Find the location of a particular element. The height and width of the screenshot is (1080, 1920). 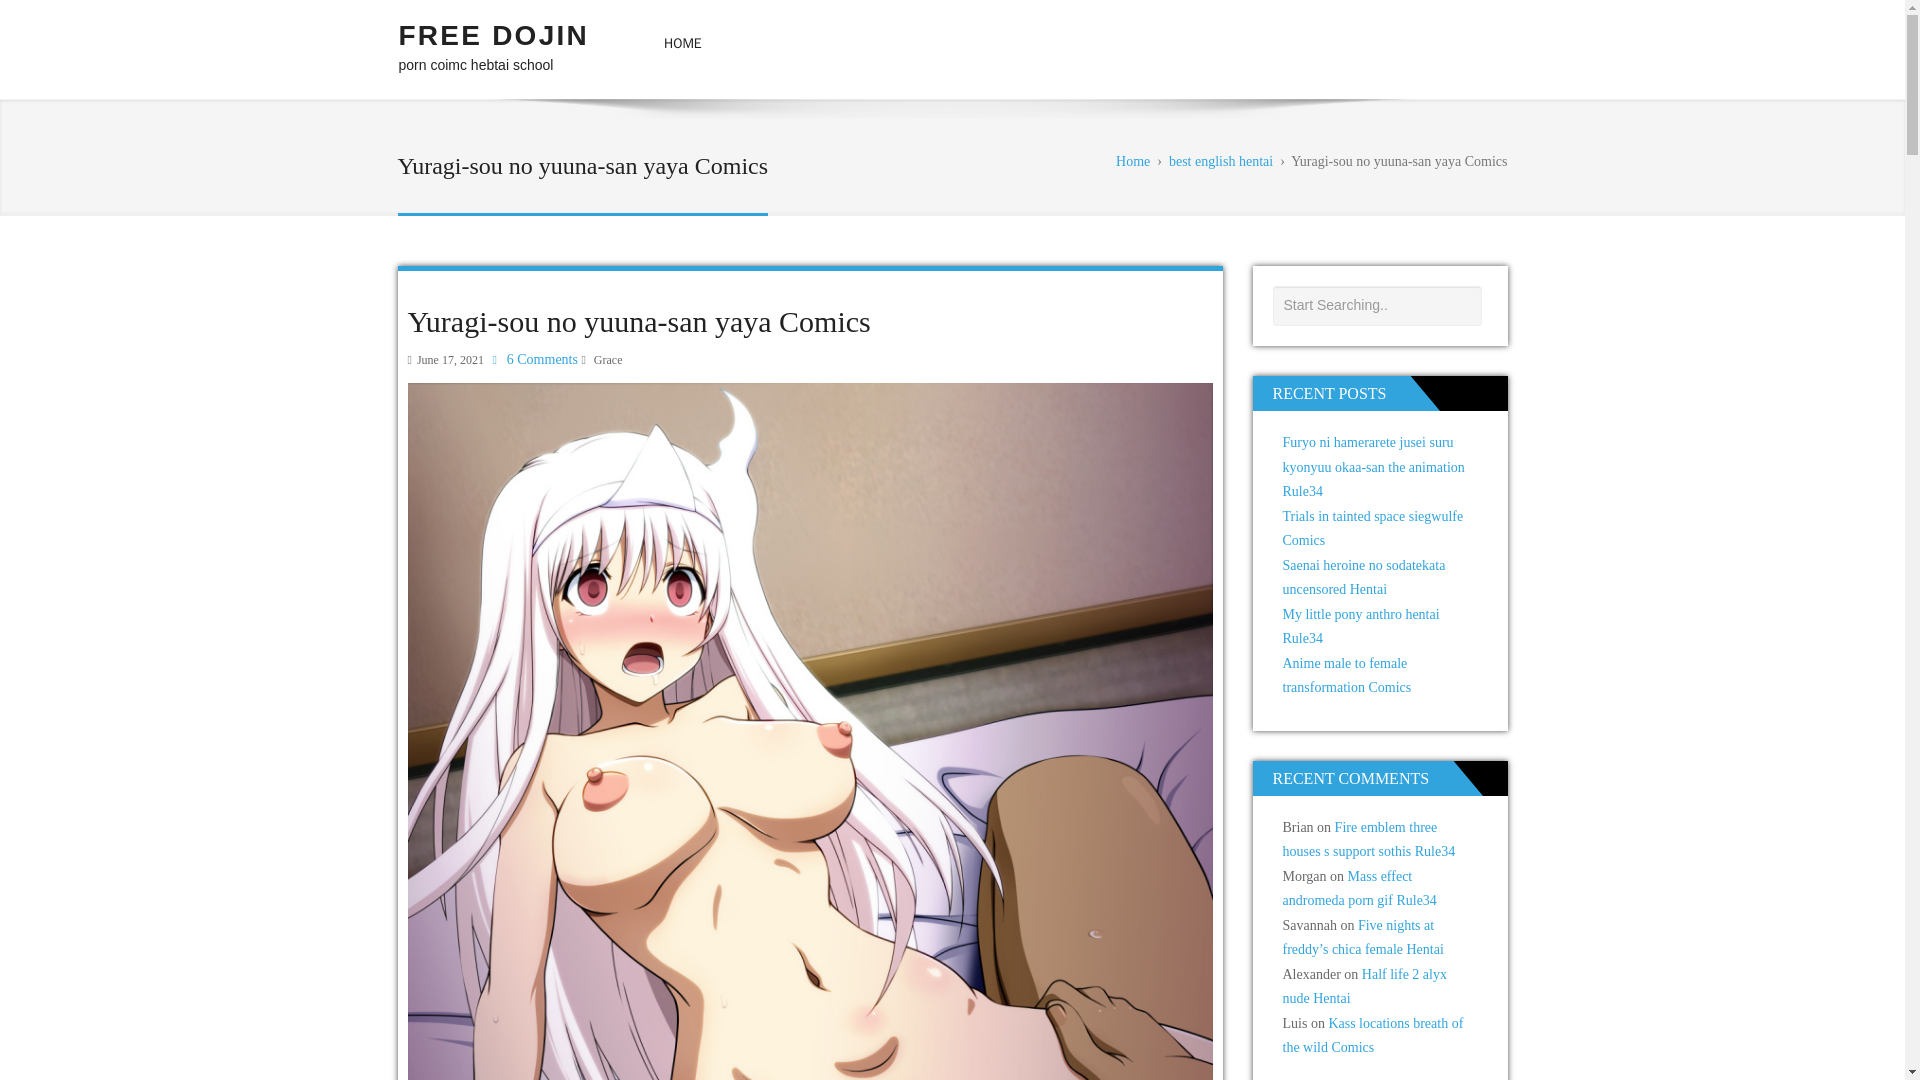

Home is located at coordinates (1132, 161).